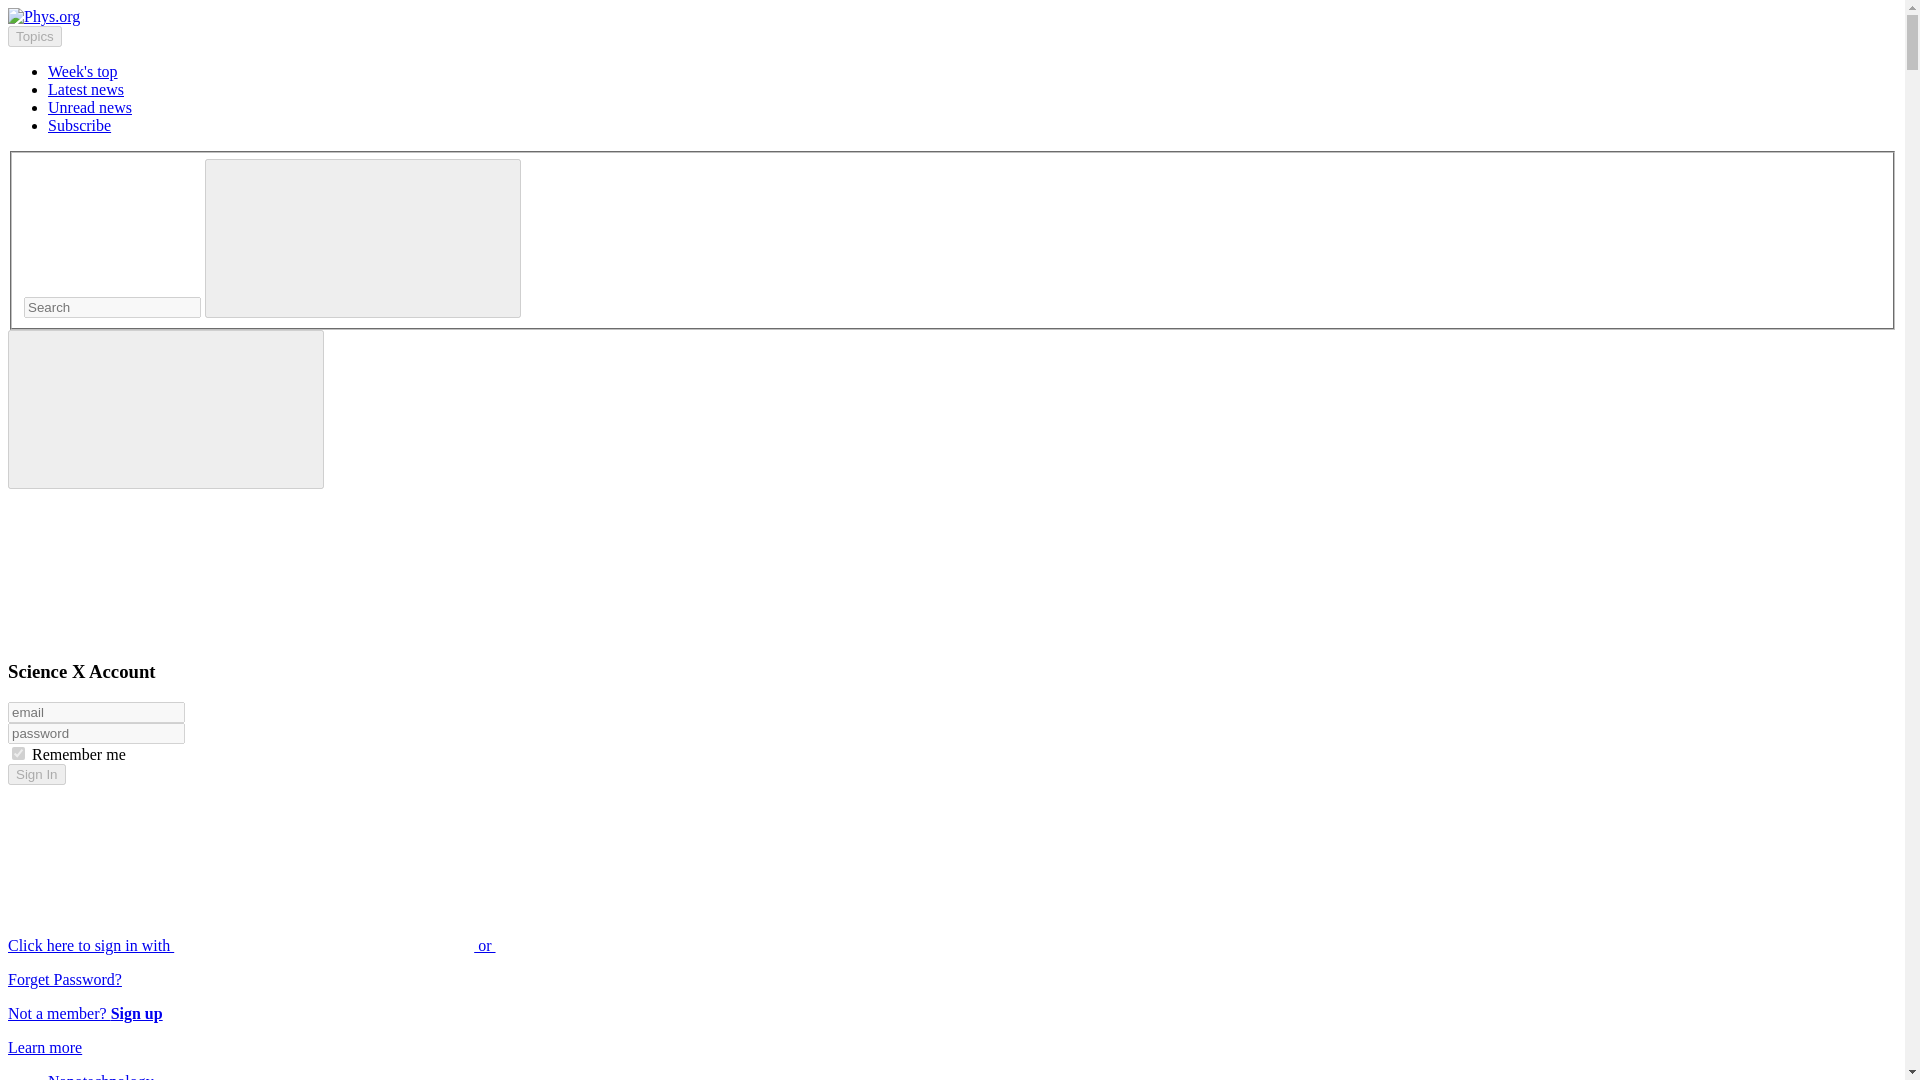 The image size is (1920, 1080). What do you see at coordinates (82, 70) in the screenshot?
I see `Week's top` at bounding box center [82, 70].